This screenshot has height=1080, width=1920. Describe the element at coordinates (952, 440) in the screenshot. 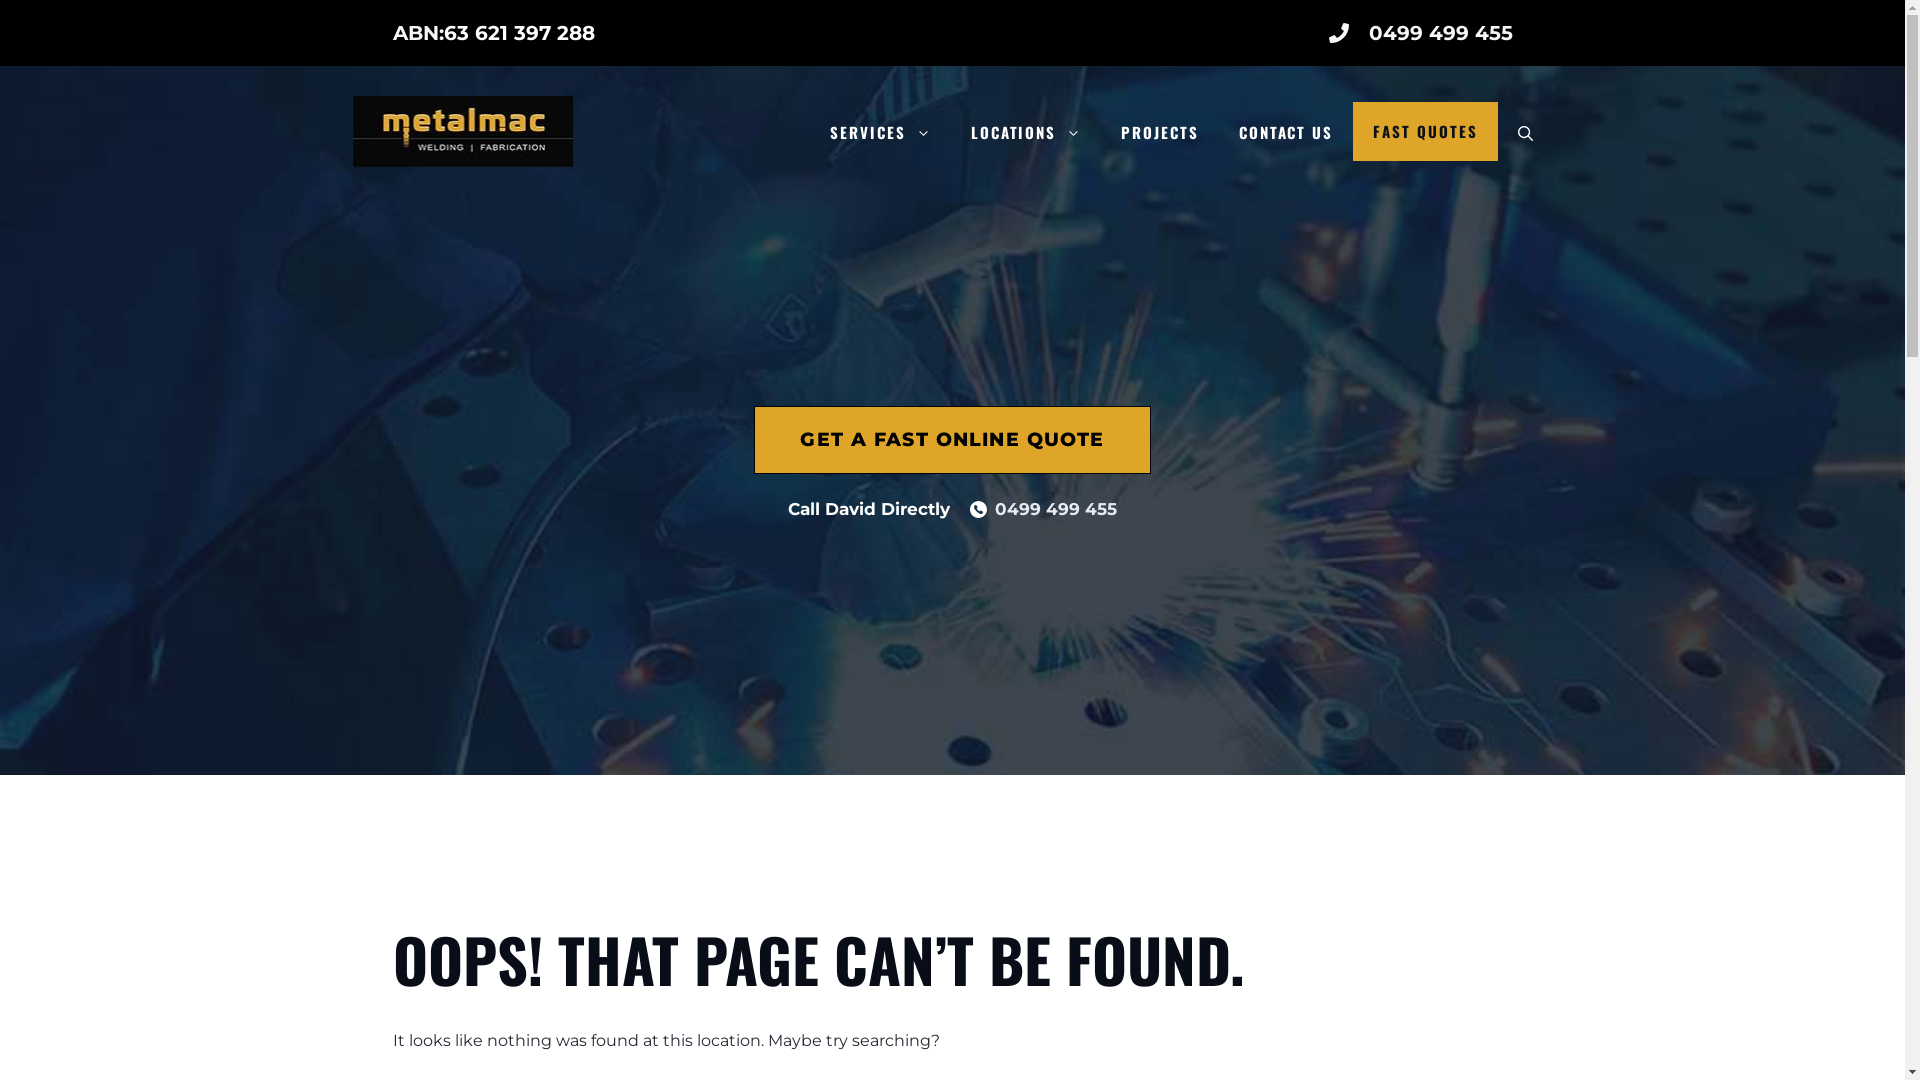

I see `GET A FAST ONLINE QUOTE` at that location.